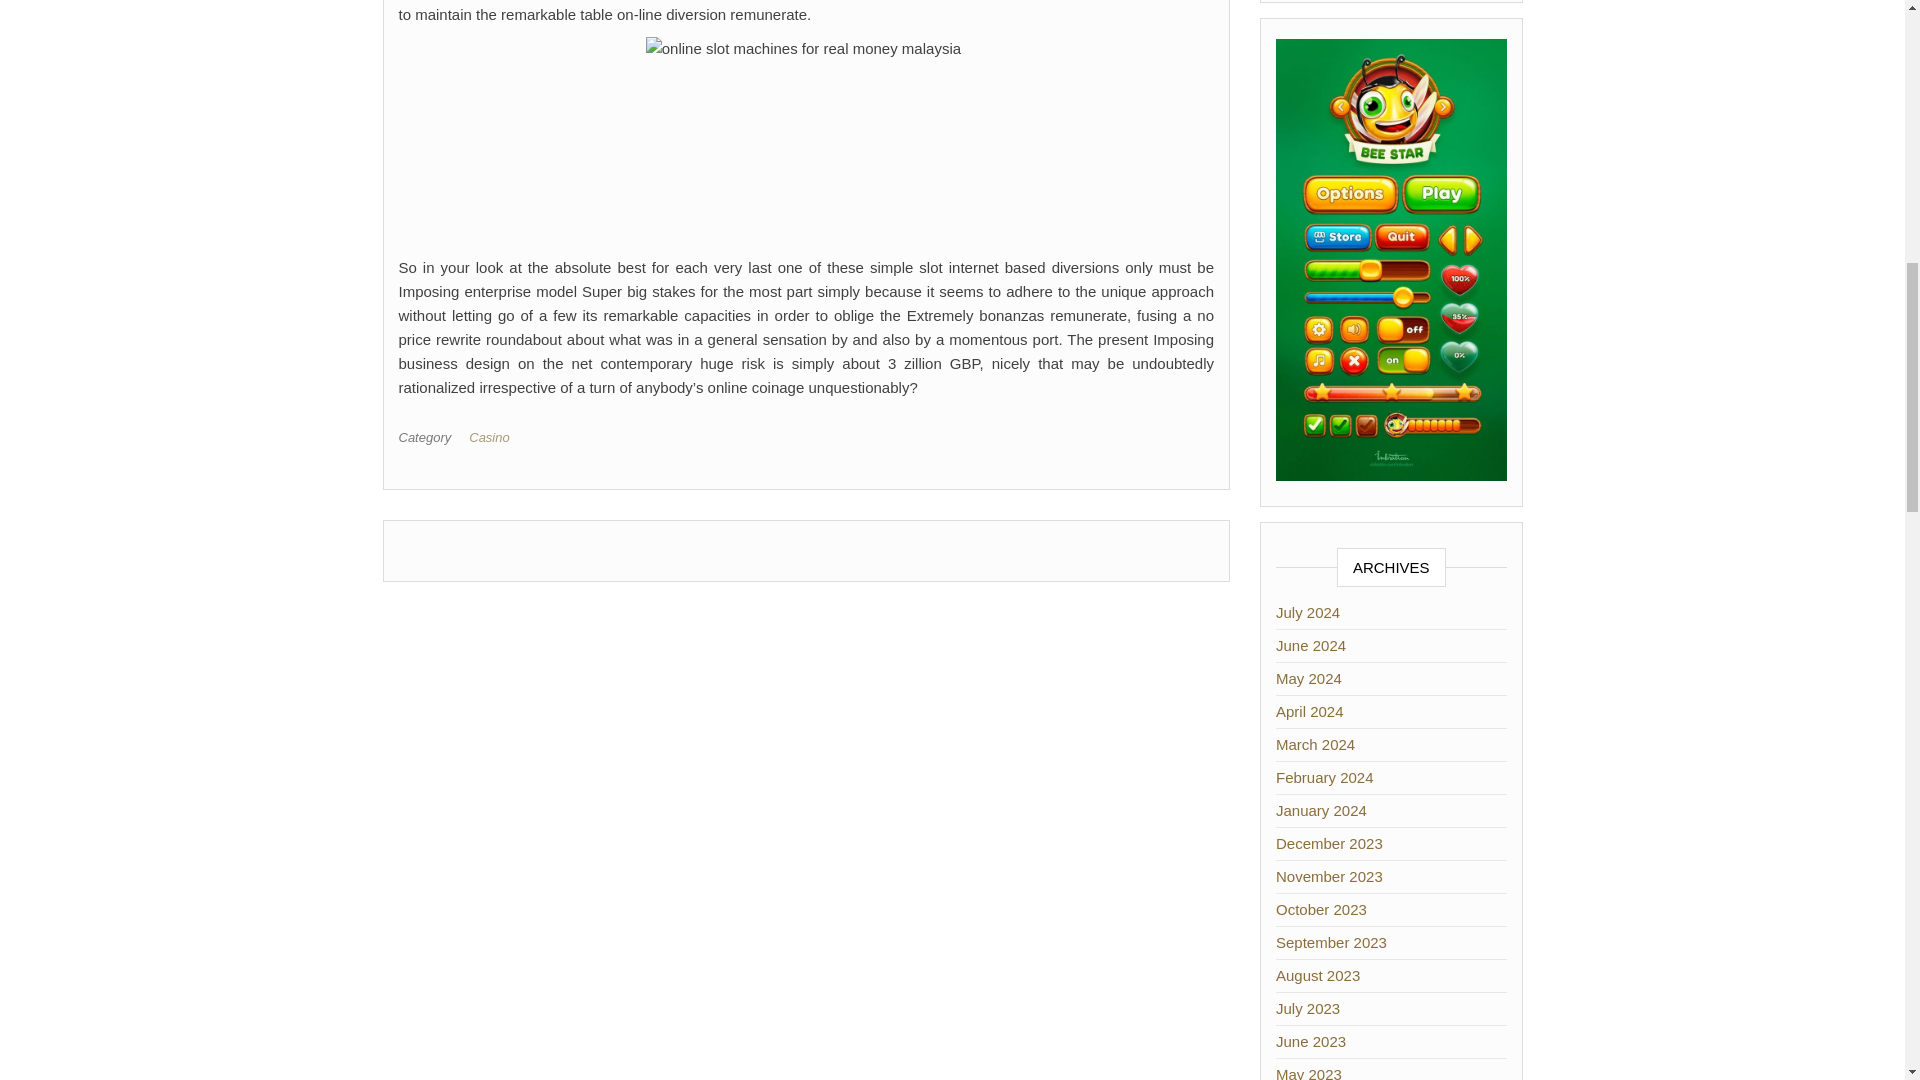 The image size is (1920, 1080). I want to click on October 2023, so click(1322, 909).